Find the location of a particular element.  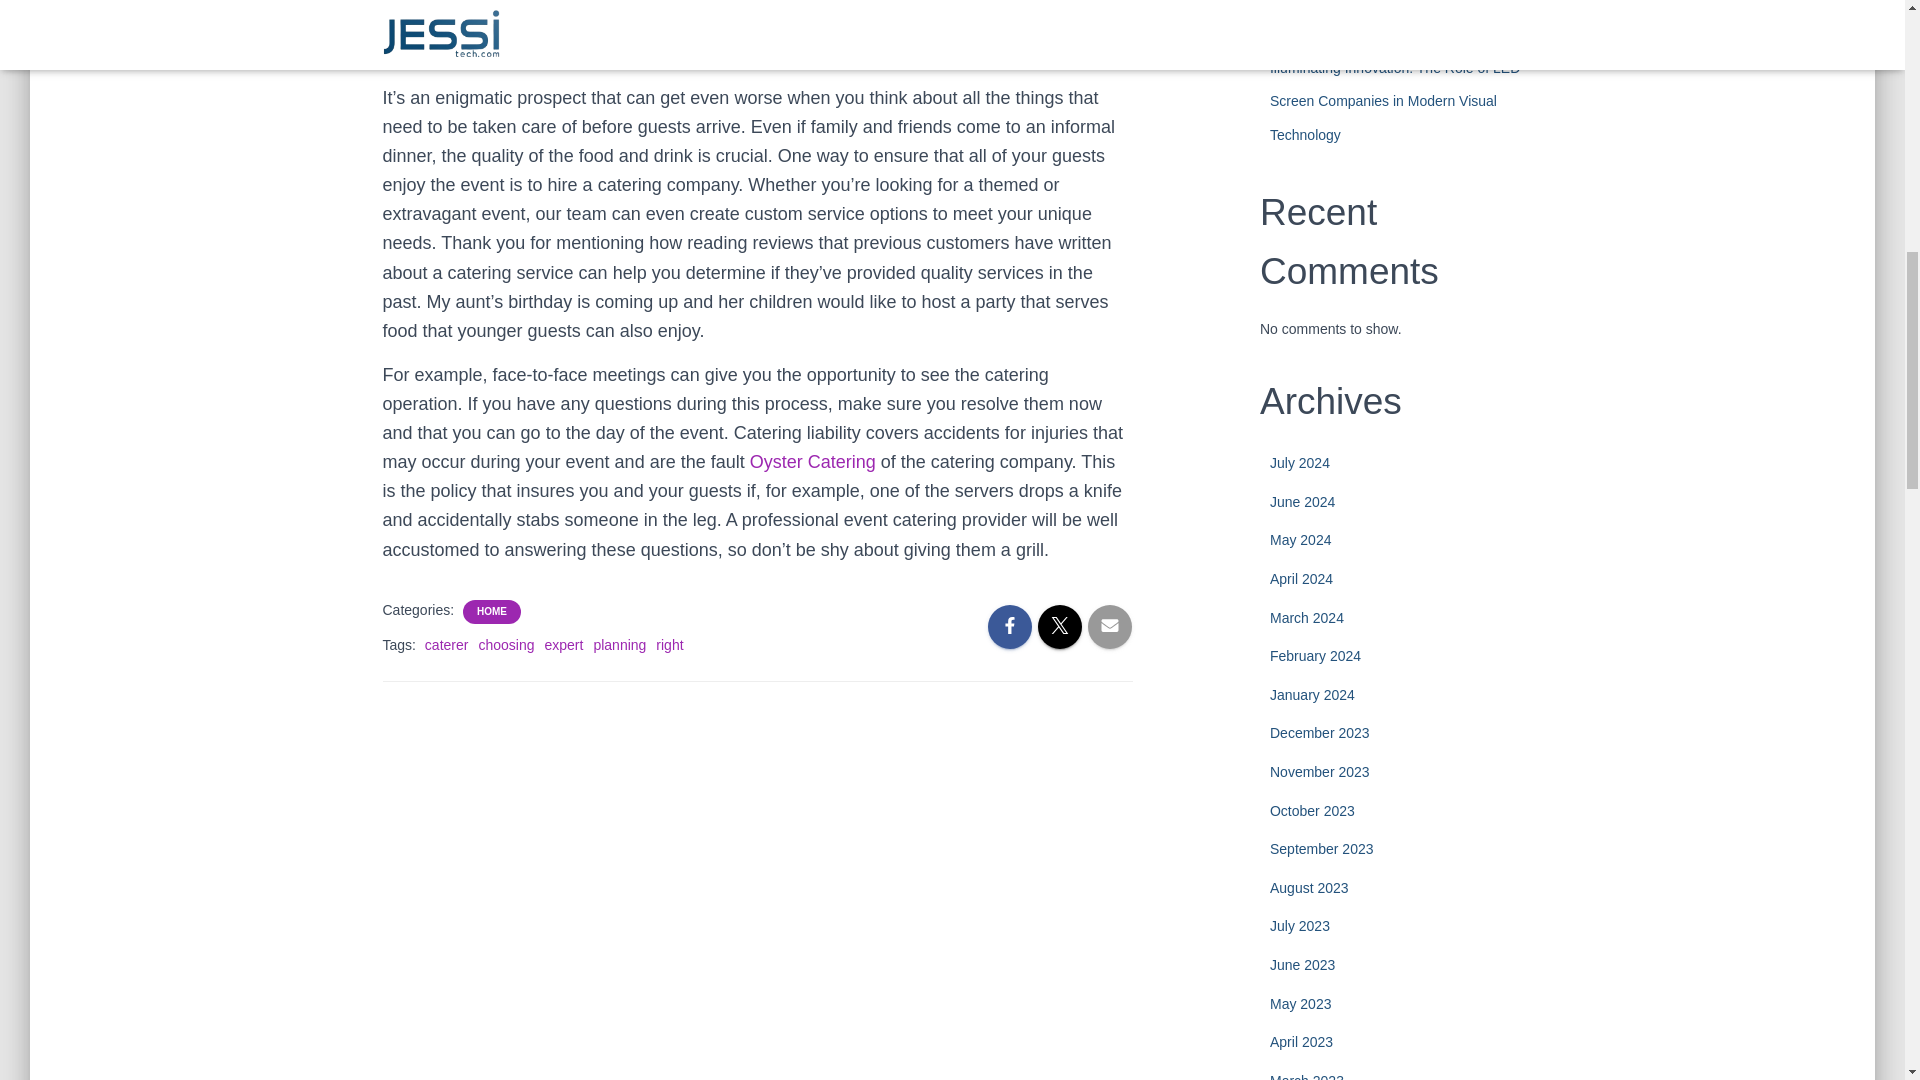

July 2024 is located at coordinates (1300, 462).